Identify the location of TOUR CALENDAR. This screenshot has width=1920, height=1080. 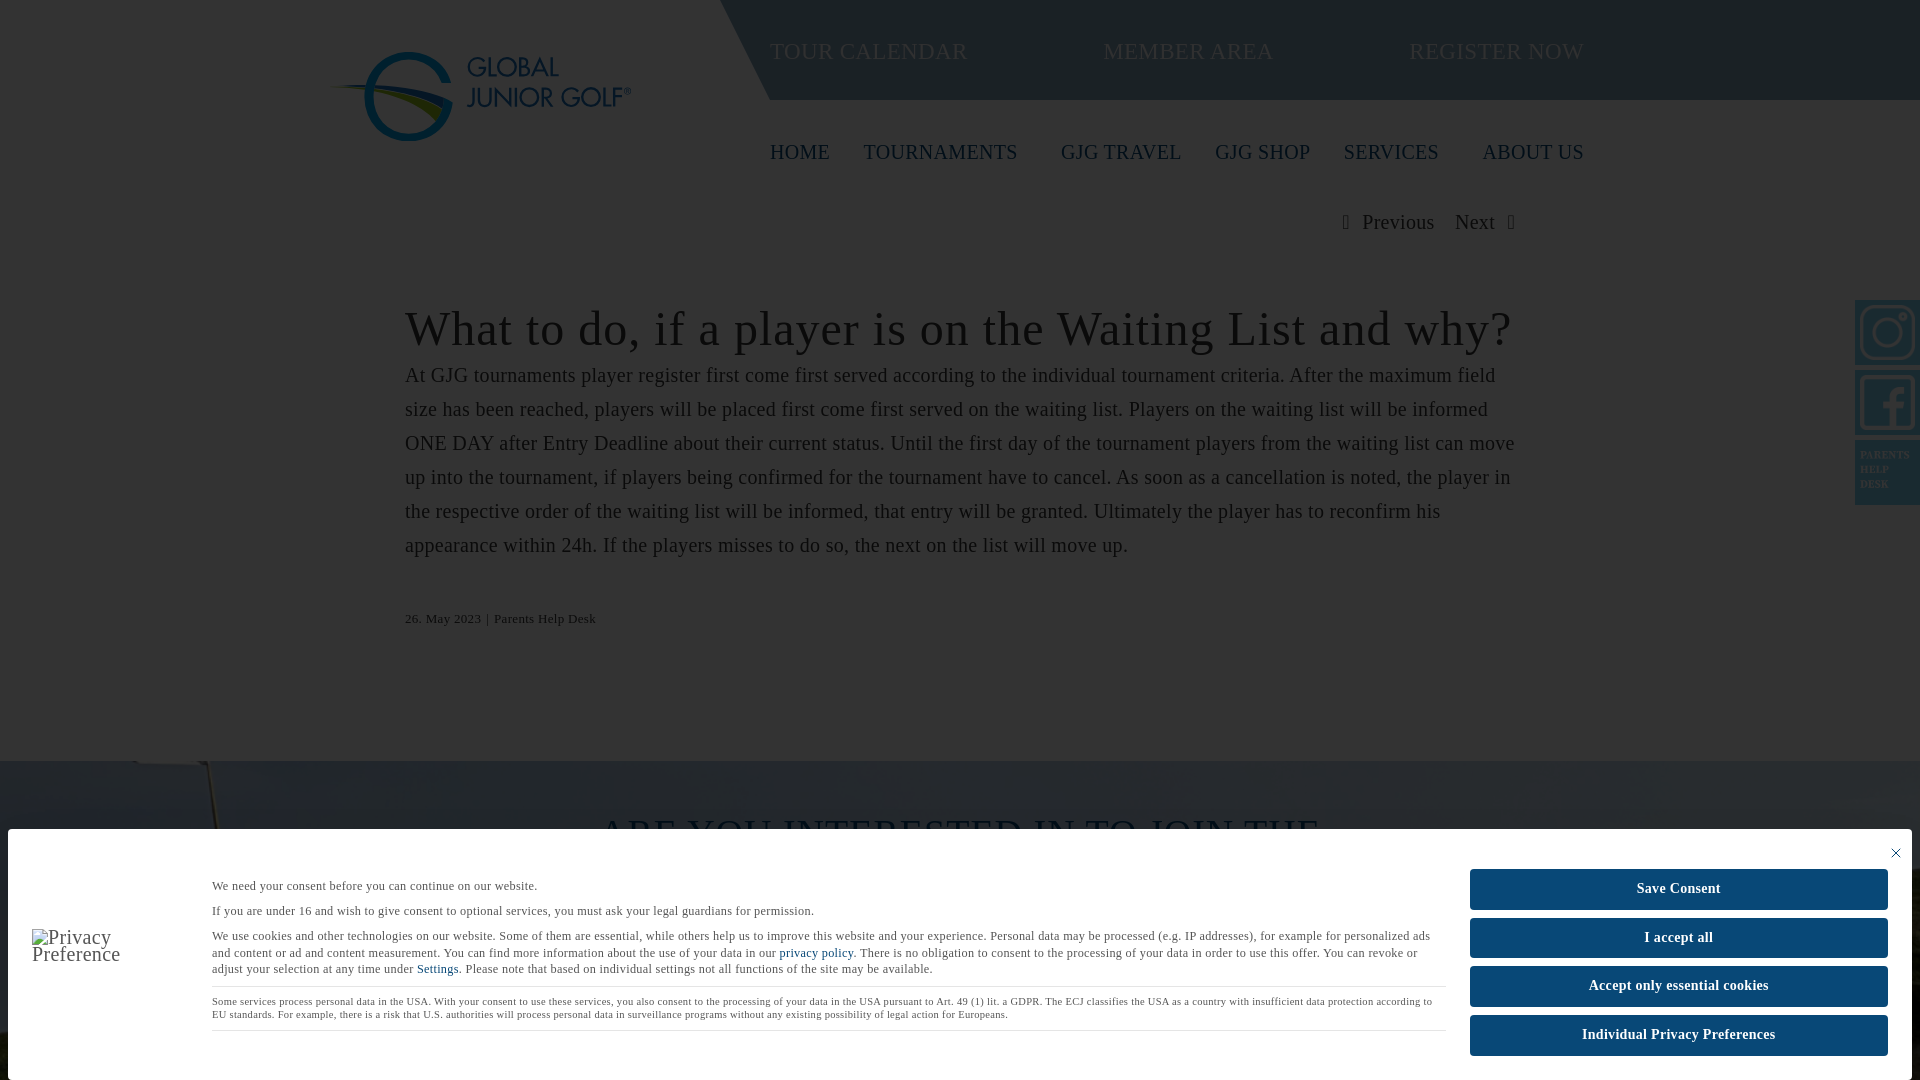
(868, 52).